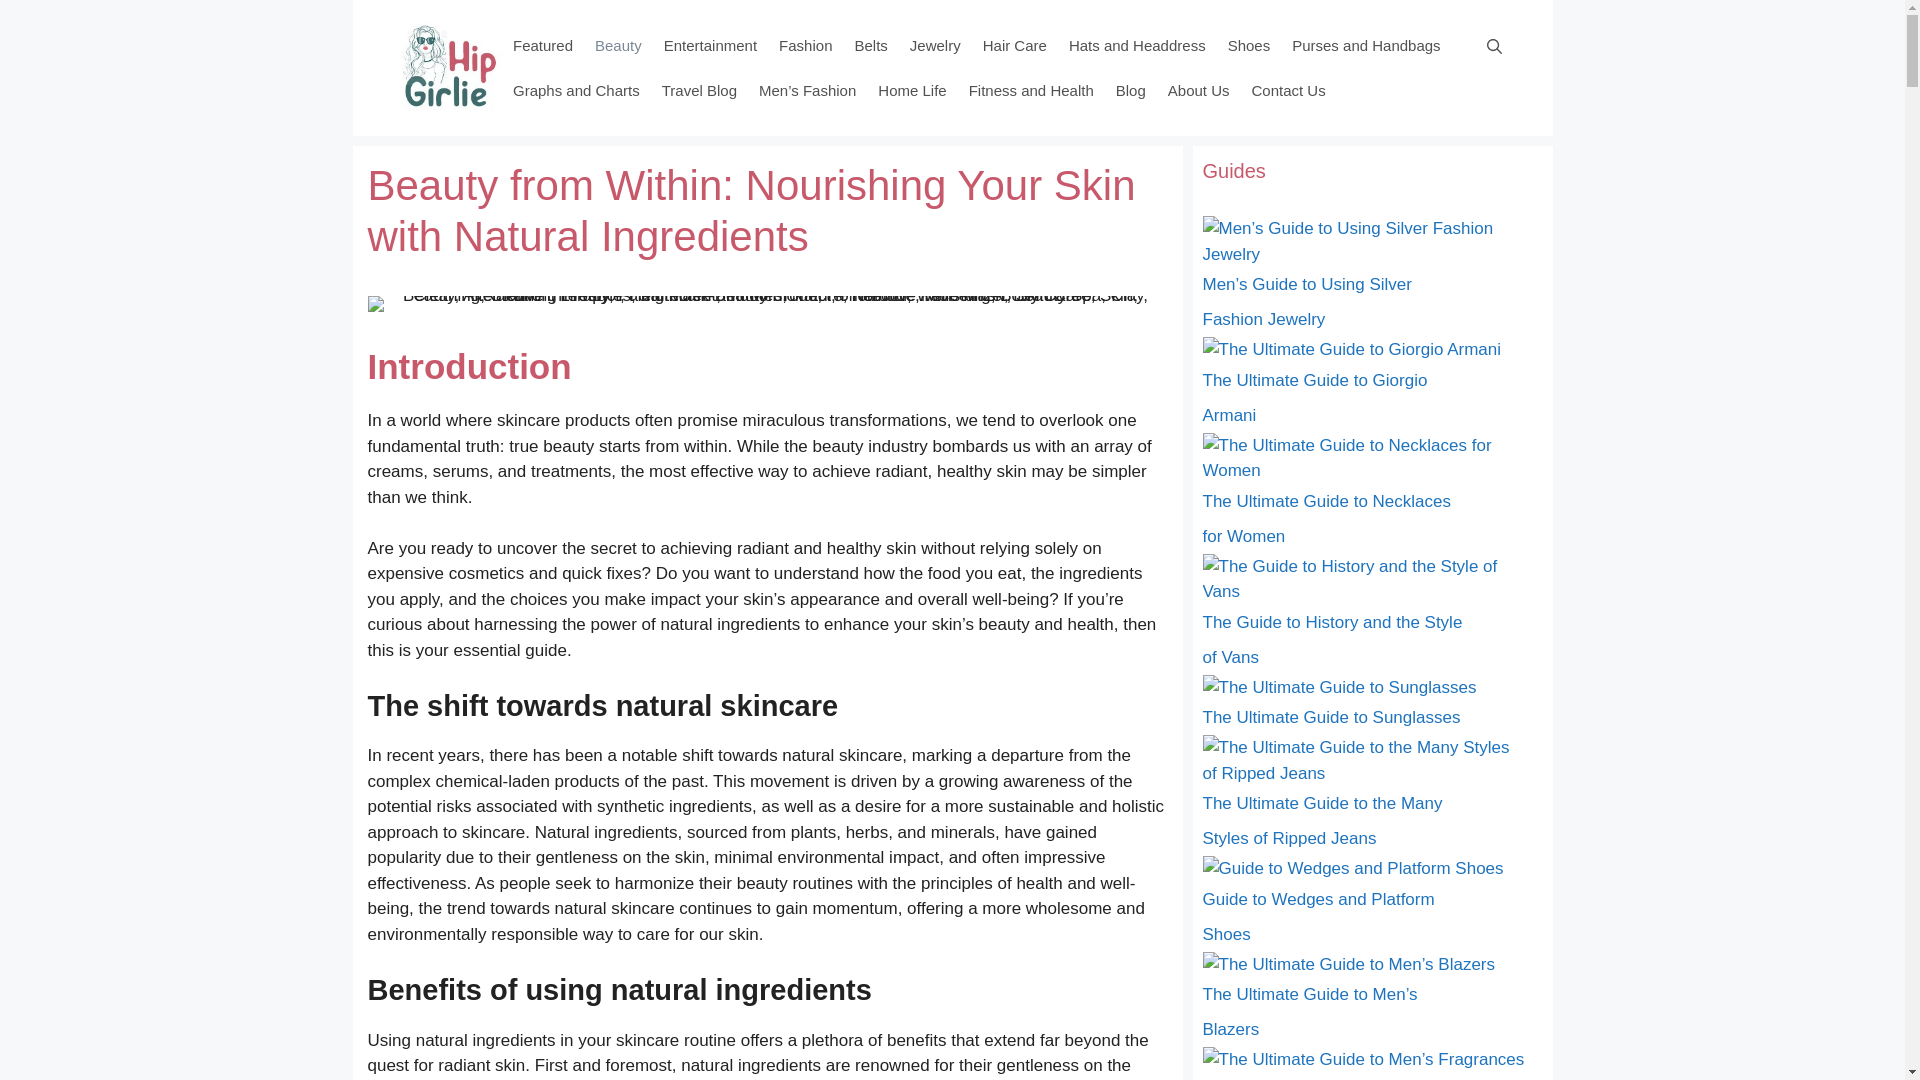 Image resolution: width=1920 pixels, height=1080 pixels. I want to click on Fashion, so click(805, 45).